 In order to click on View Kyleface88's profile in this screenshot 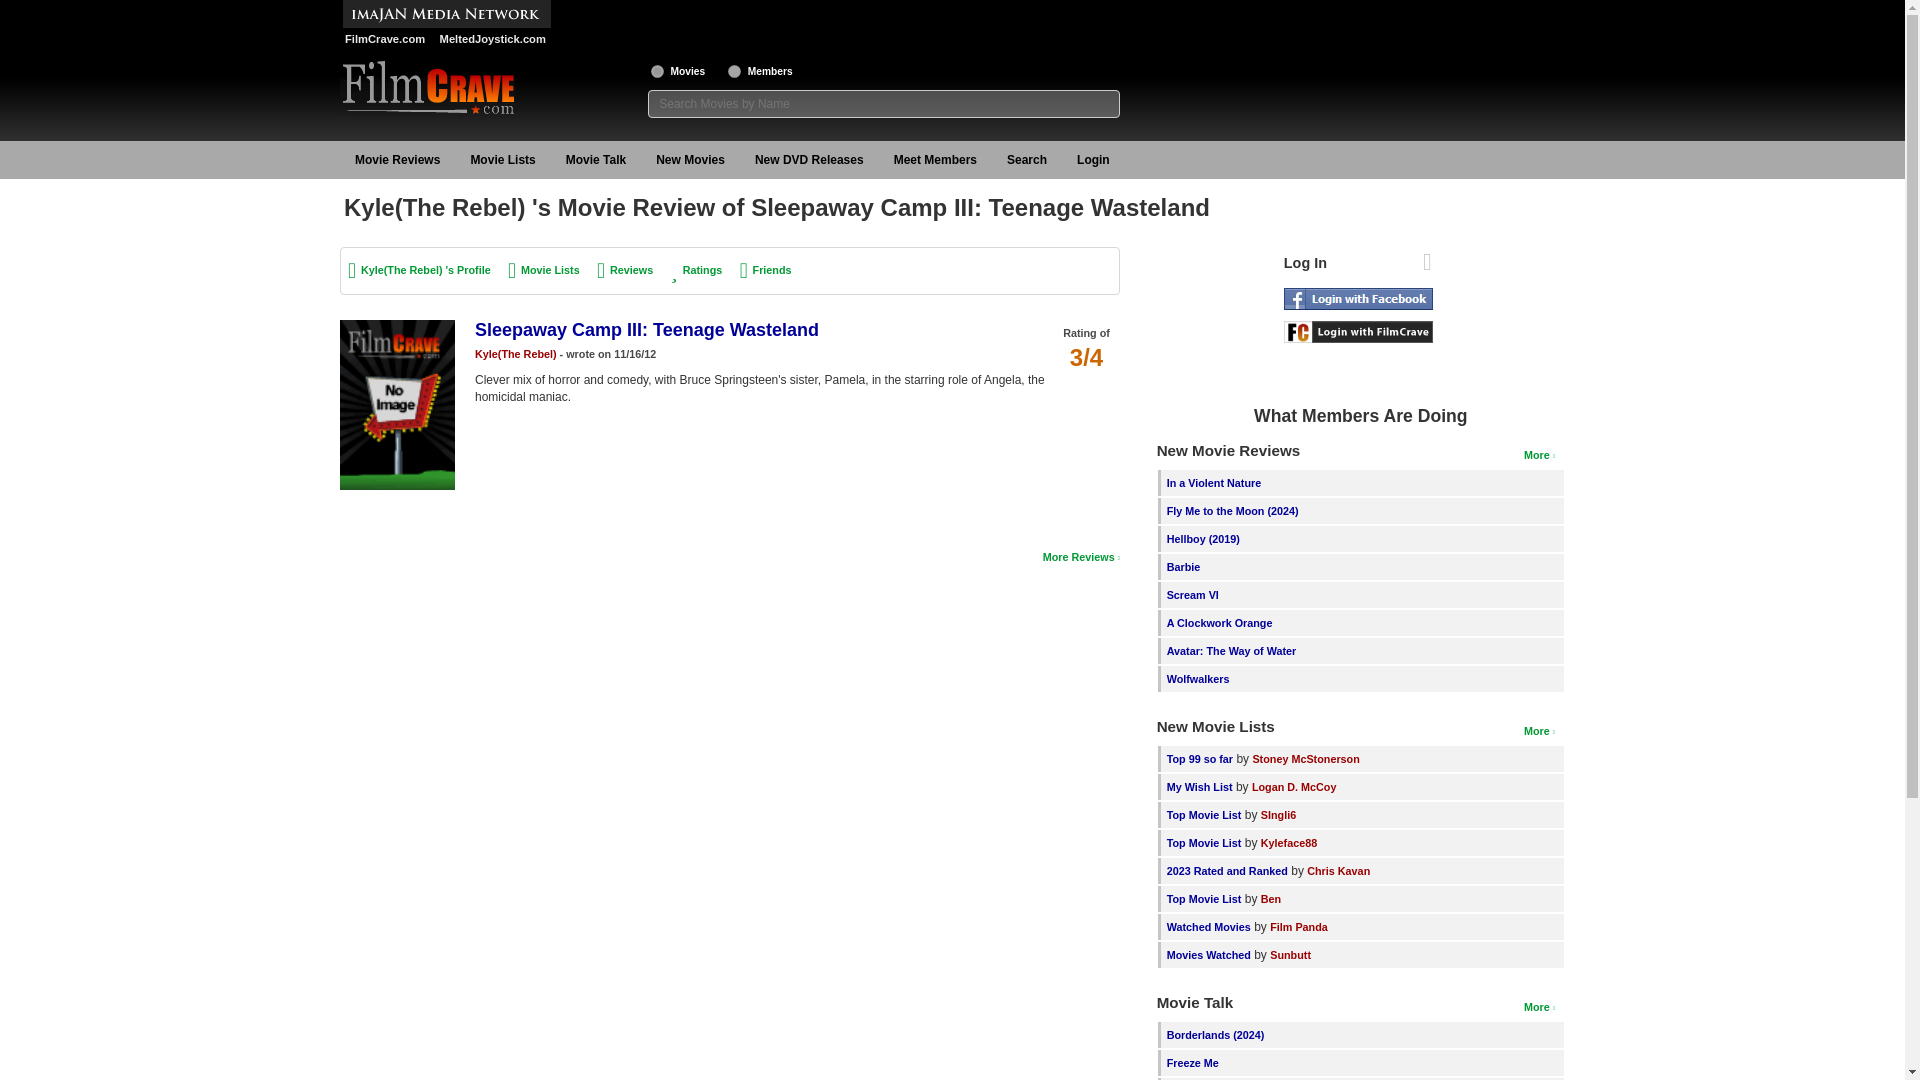, I will do `click(1289, 842)`.